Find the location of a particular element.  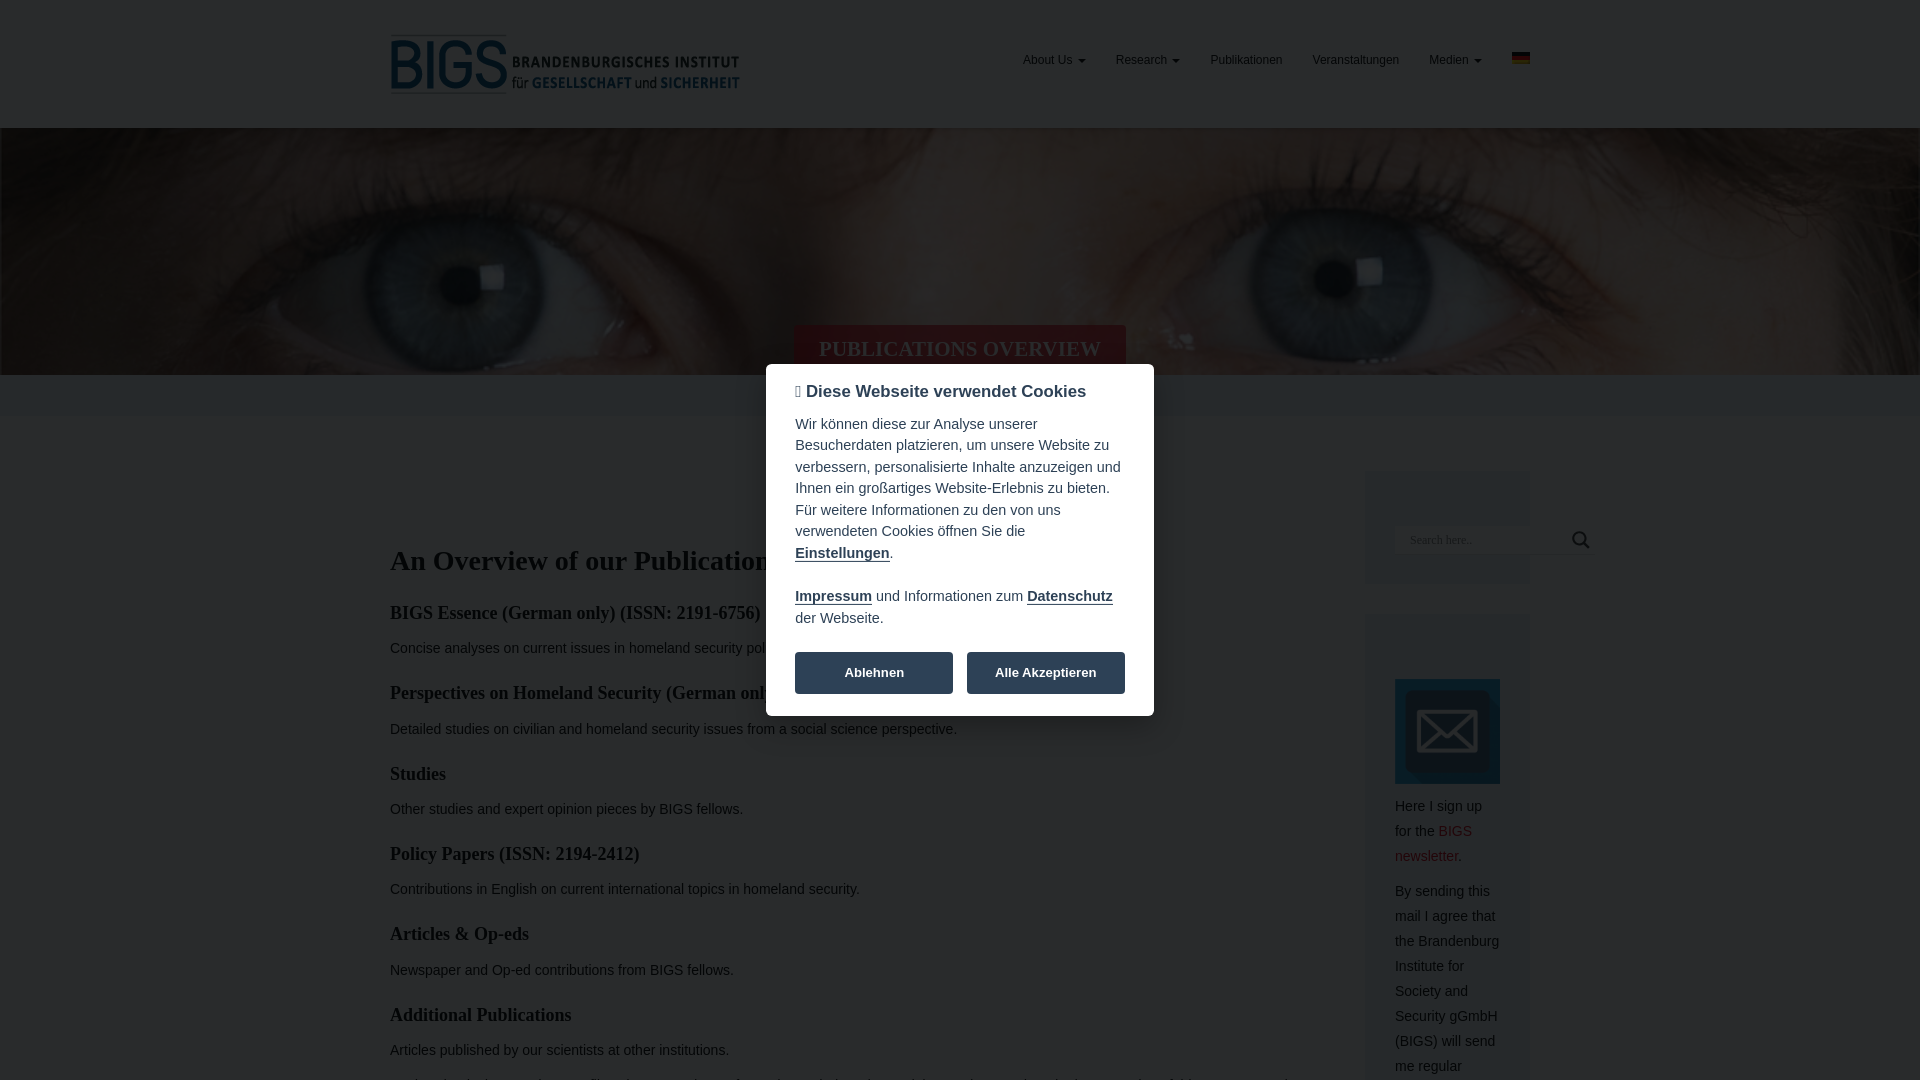

Impressum is located at coordinates (832, 596).